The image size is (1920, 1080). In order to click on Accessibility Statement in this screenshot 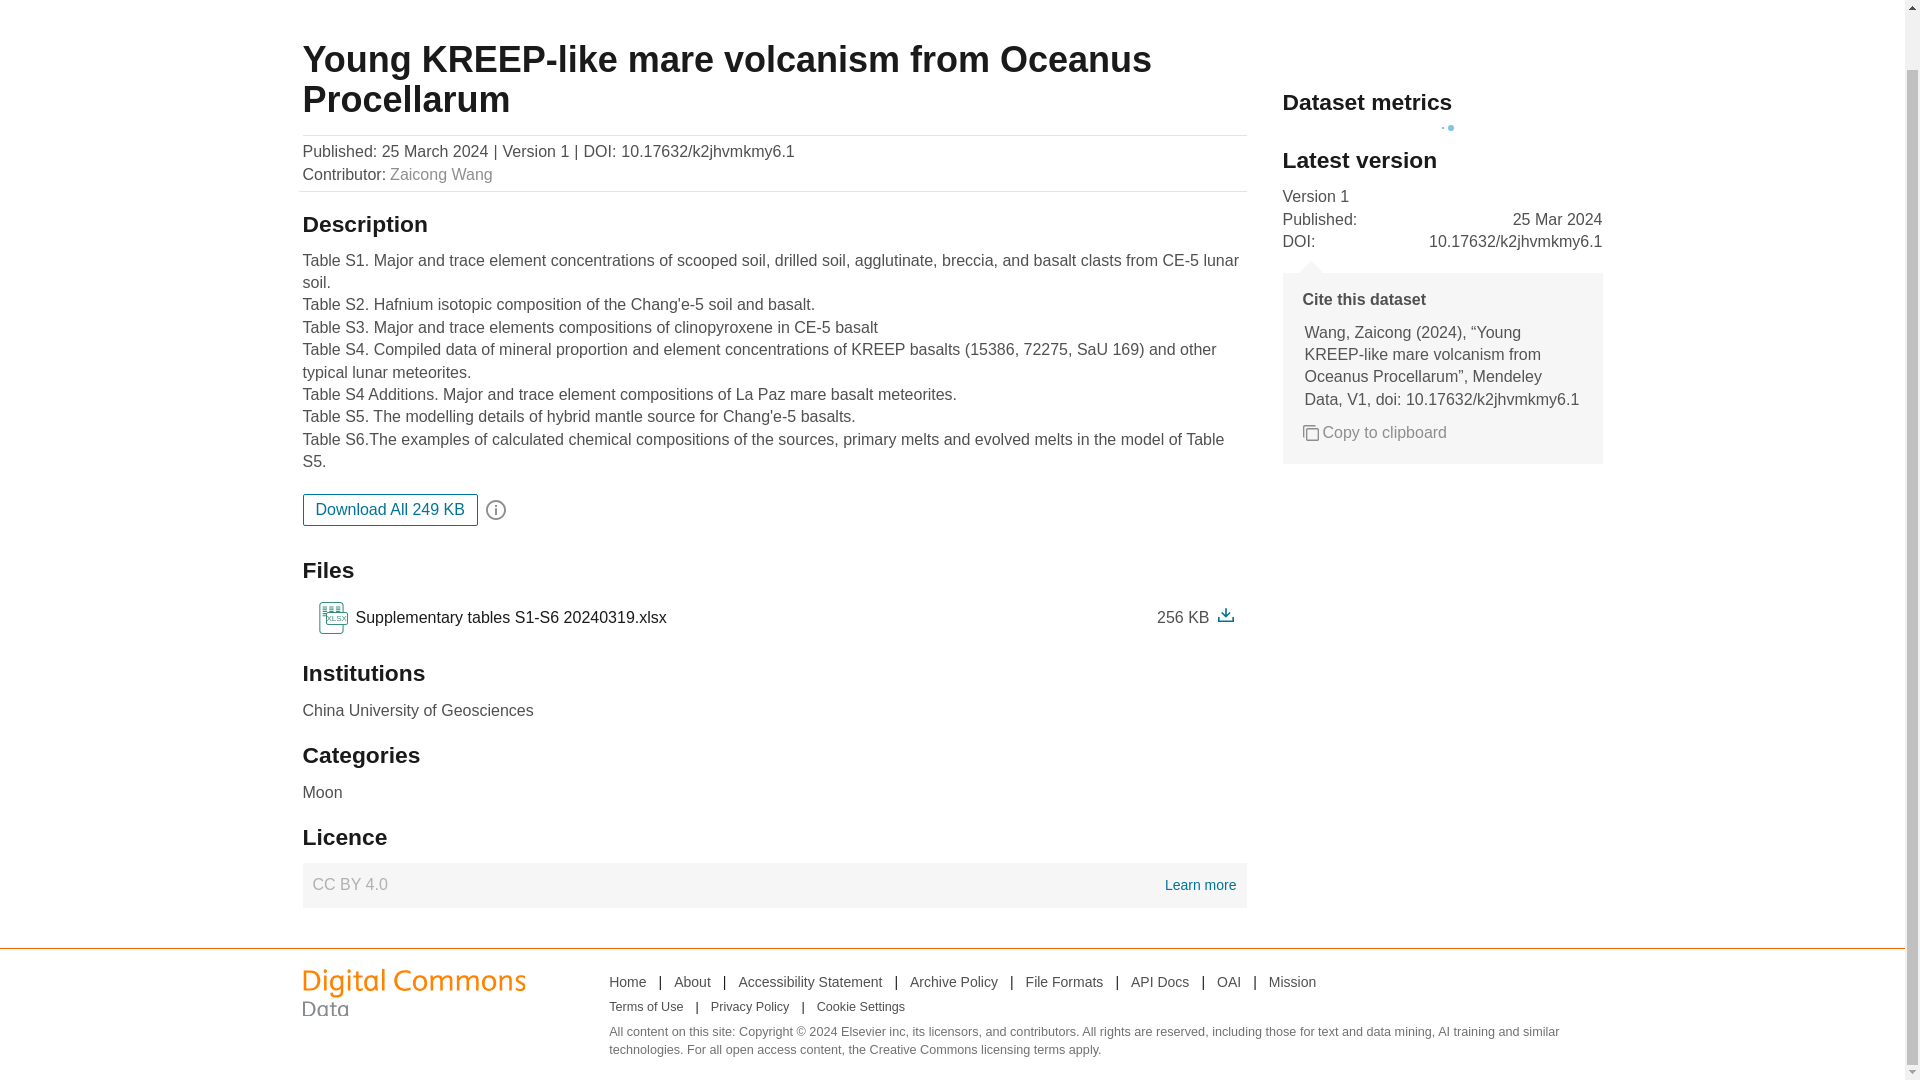, I will do `click(809, 981)`.